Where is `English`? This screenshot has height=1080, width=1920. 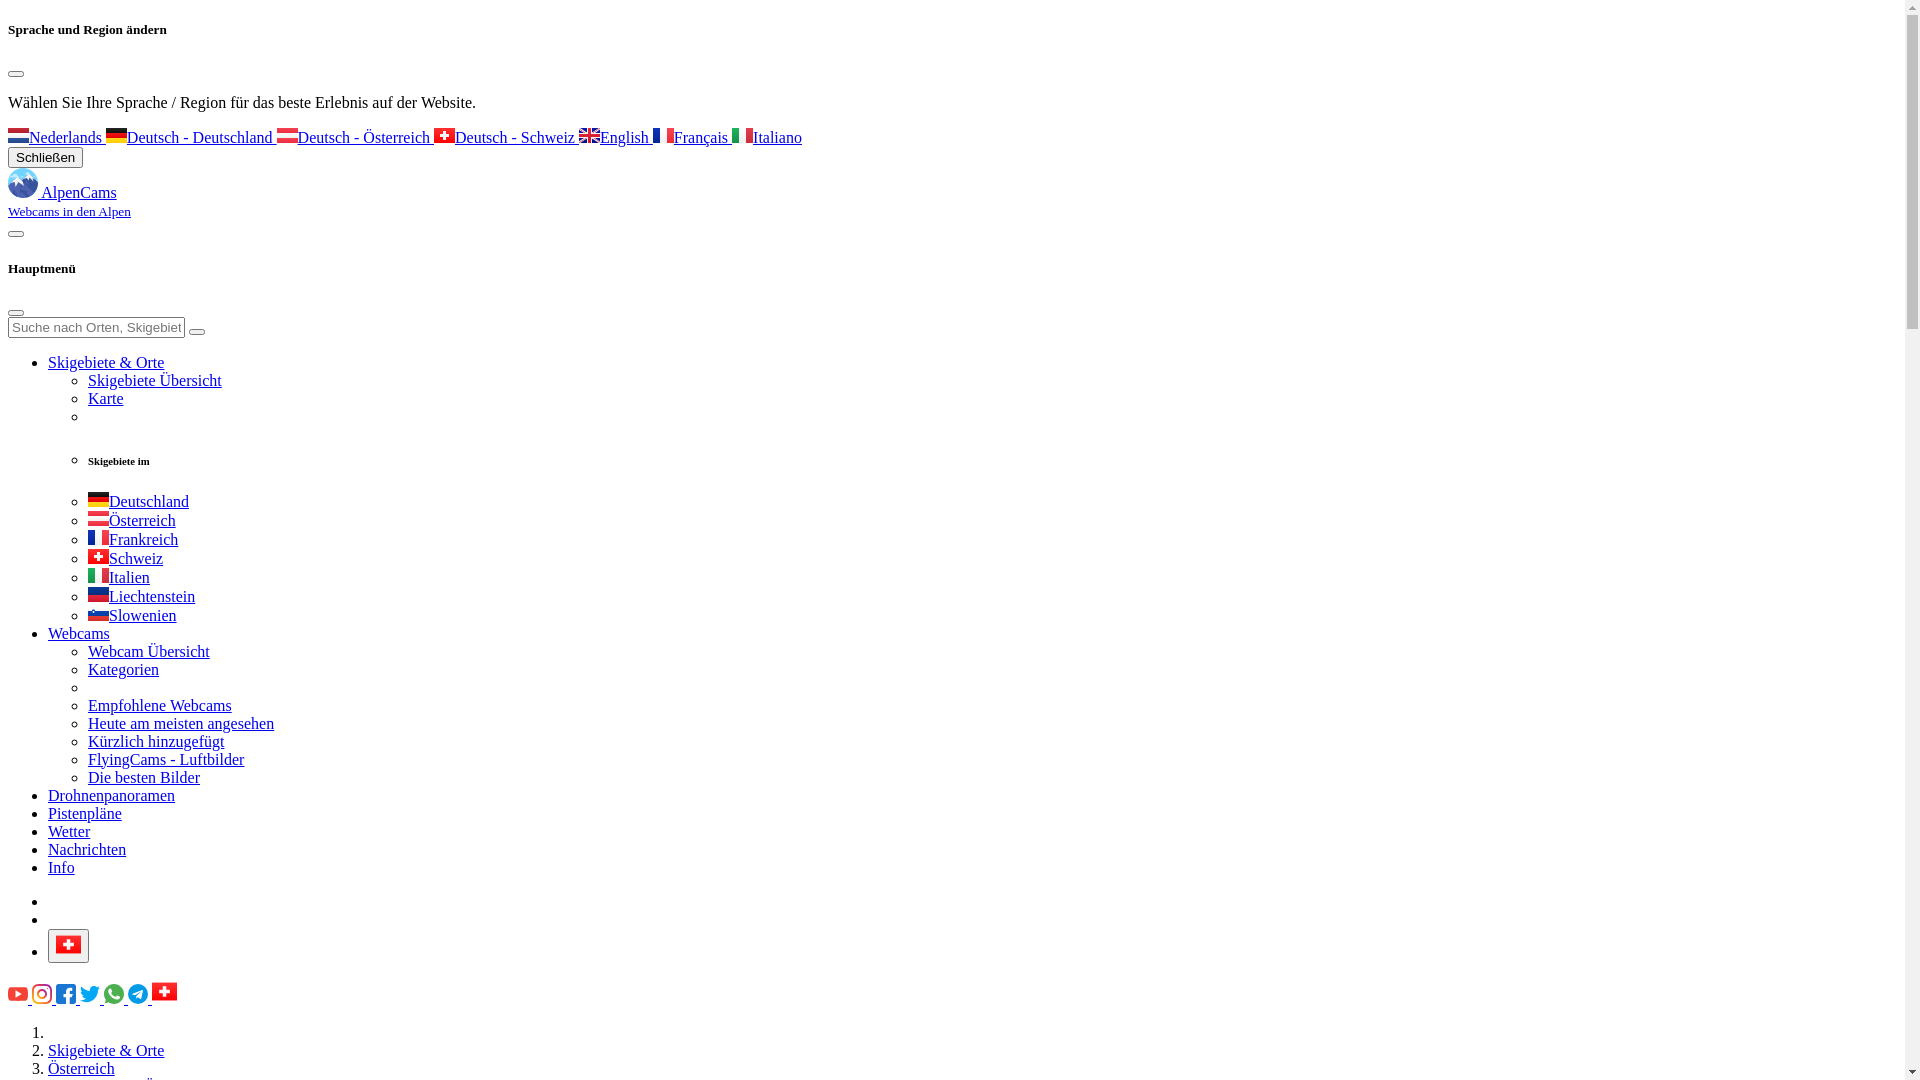 English is located at coordinates (590, 136).